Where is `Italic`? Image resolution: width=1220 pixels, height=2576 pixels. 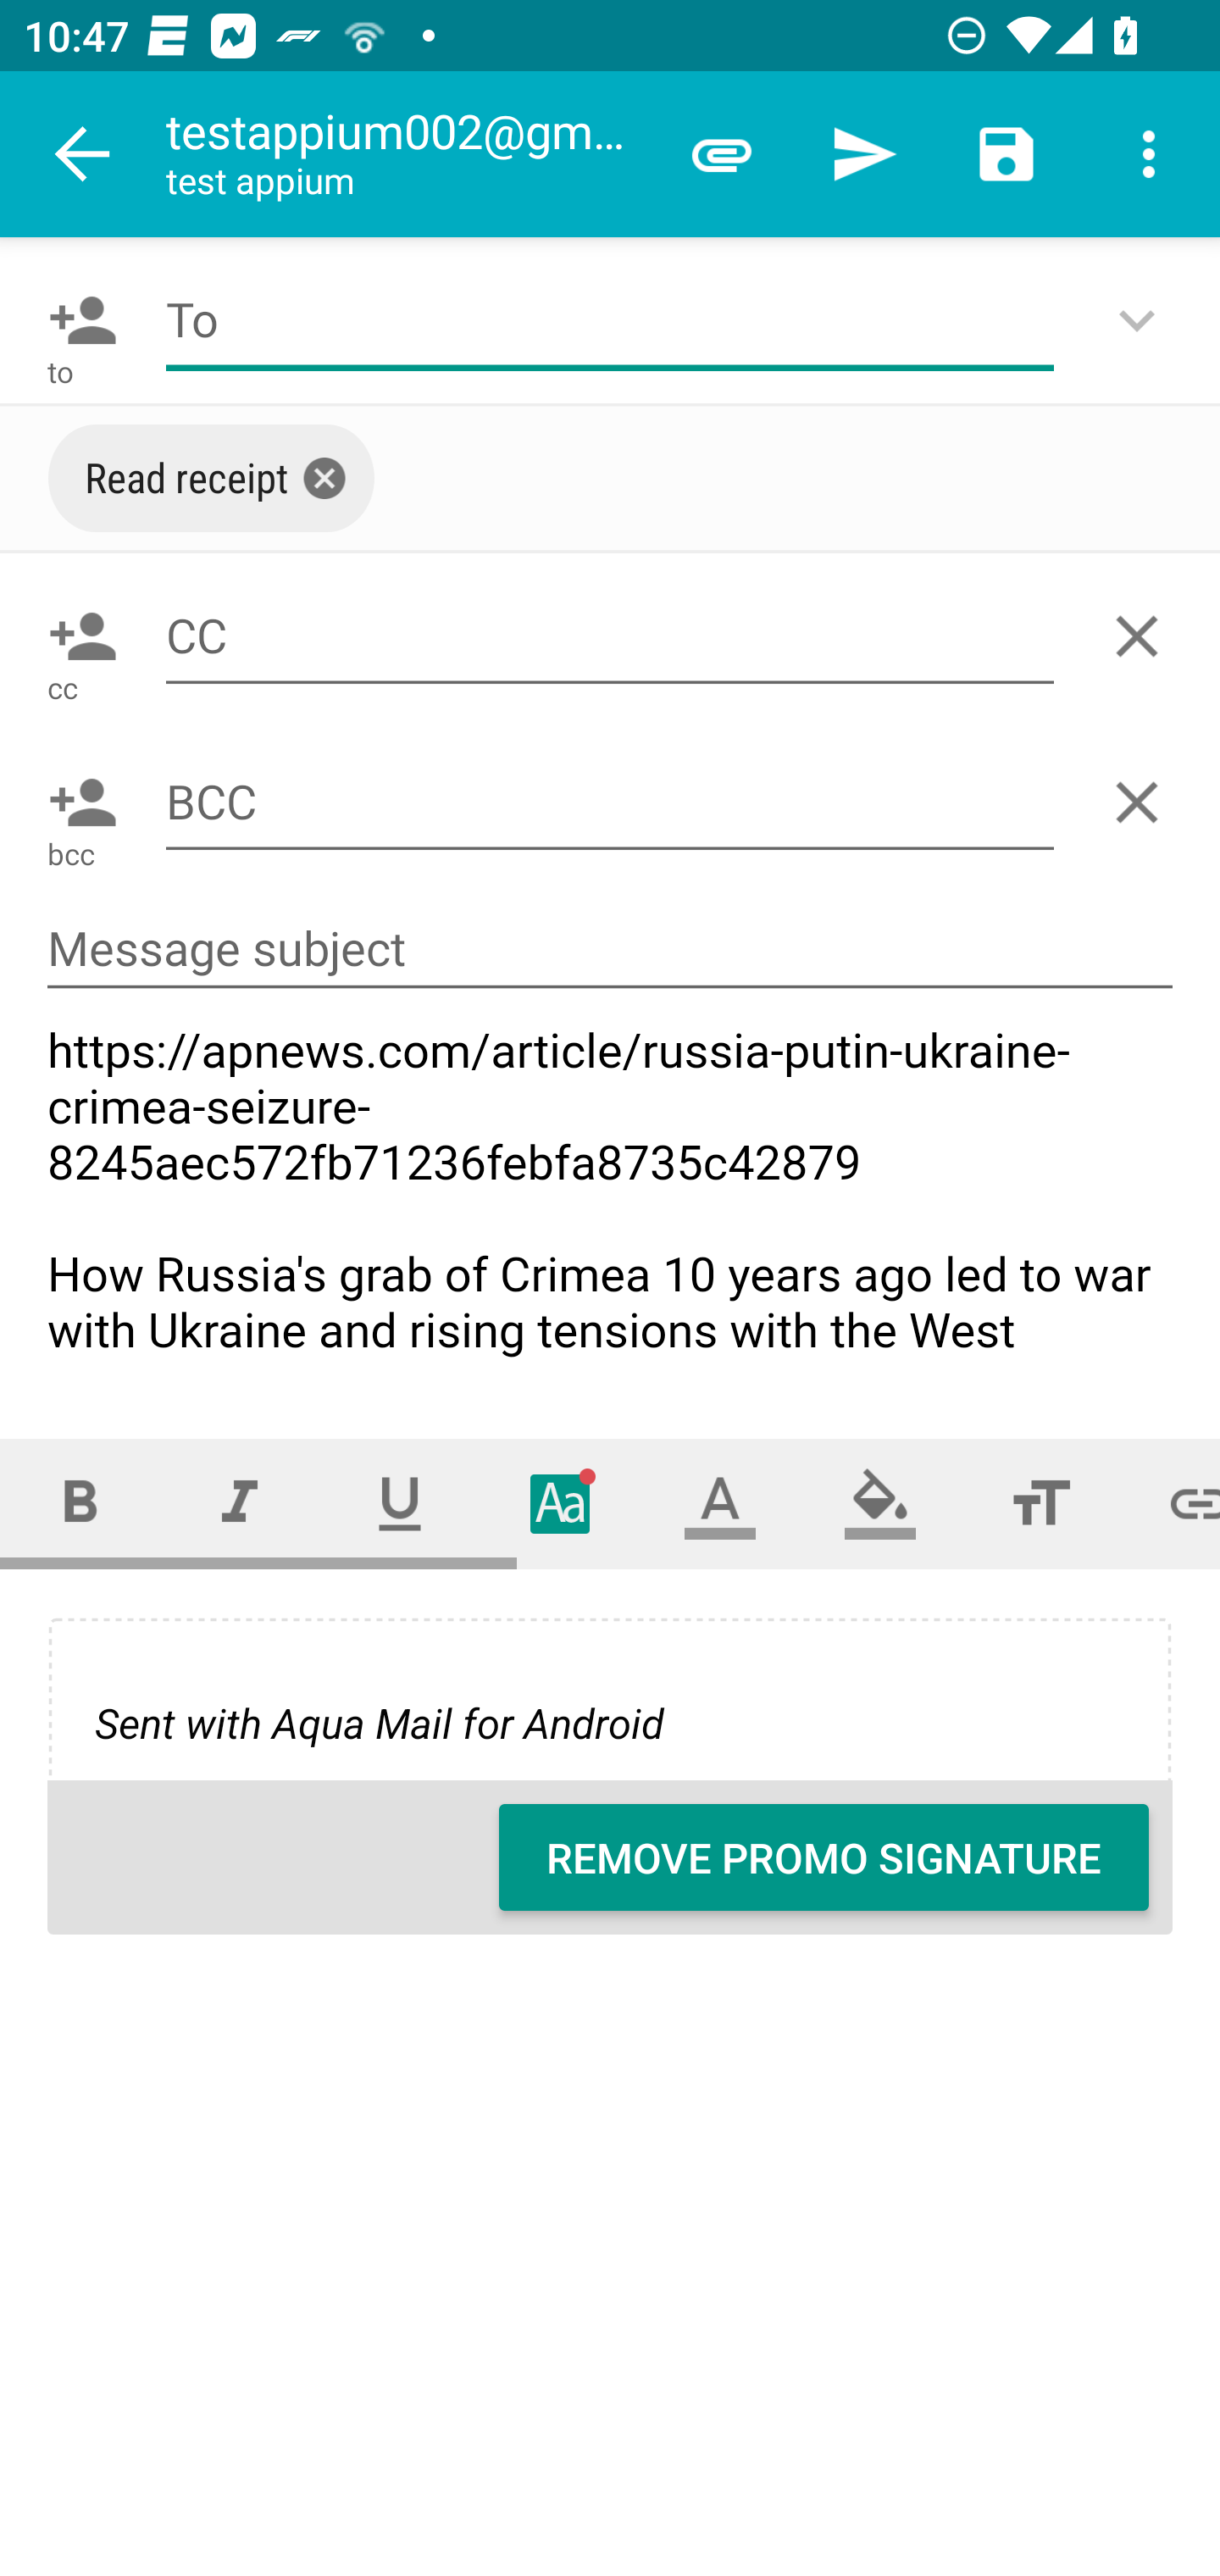 Italic is located at coordinates (239, 1504).